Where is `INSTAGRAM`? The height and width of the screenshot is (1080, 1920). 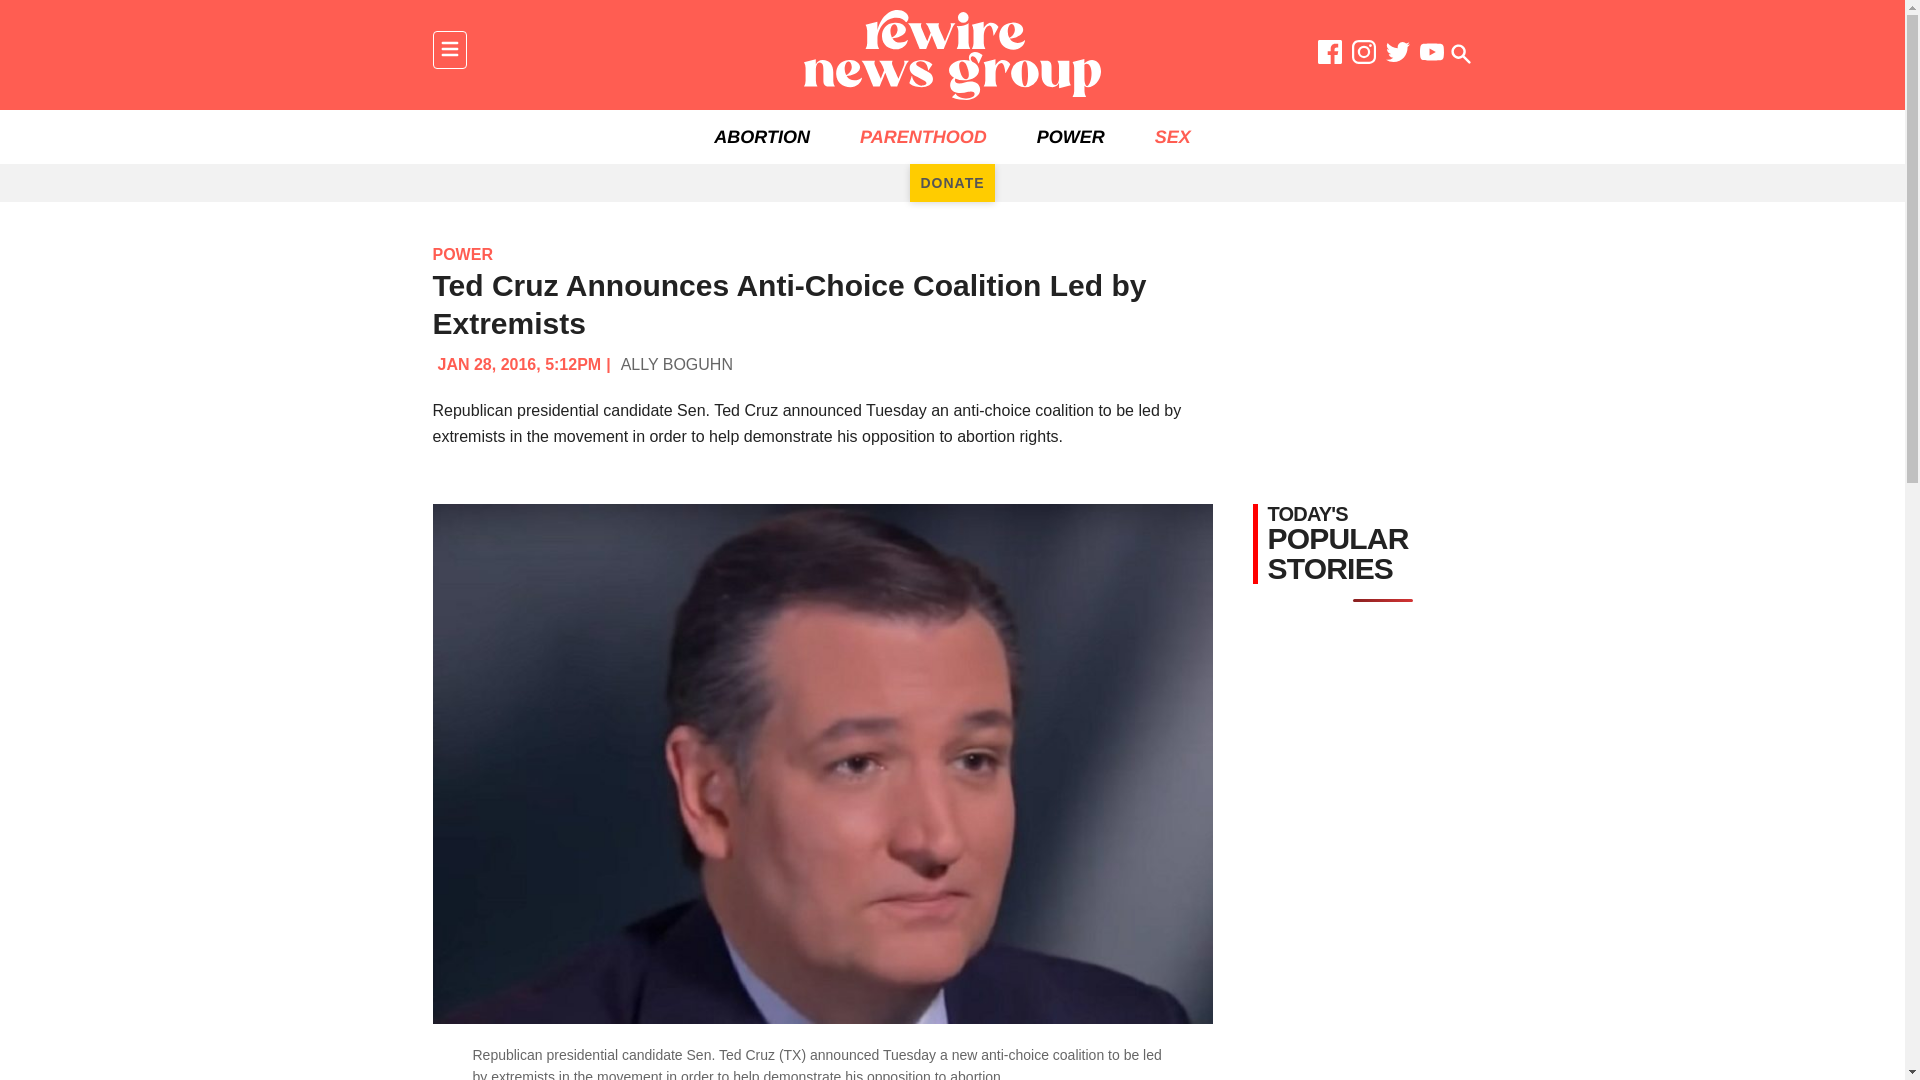 INSTAGRAM is located at coordinates (1364, 56).